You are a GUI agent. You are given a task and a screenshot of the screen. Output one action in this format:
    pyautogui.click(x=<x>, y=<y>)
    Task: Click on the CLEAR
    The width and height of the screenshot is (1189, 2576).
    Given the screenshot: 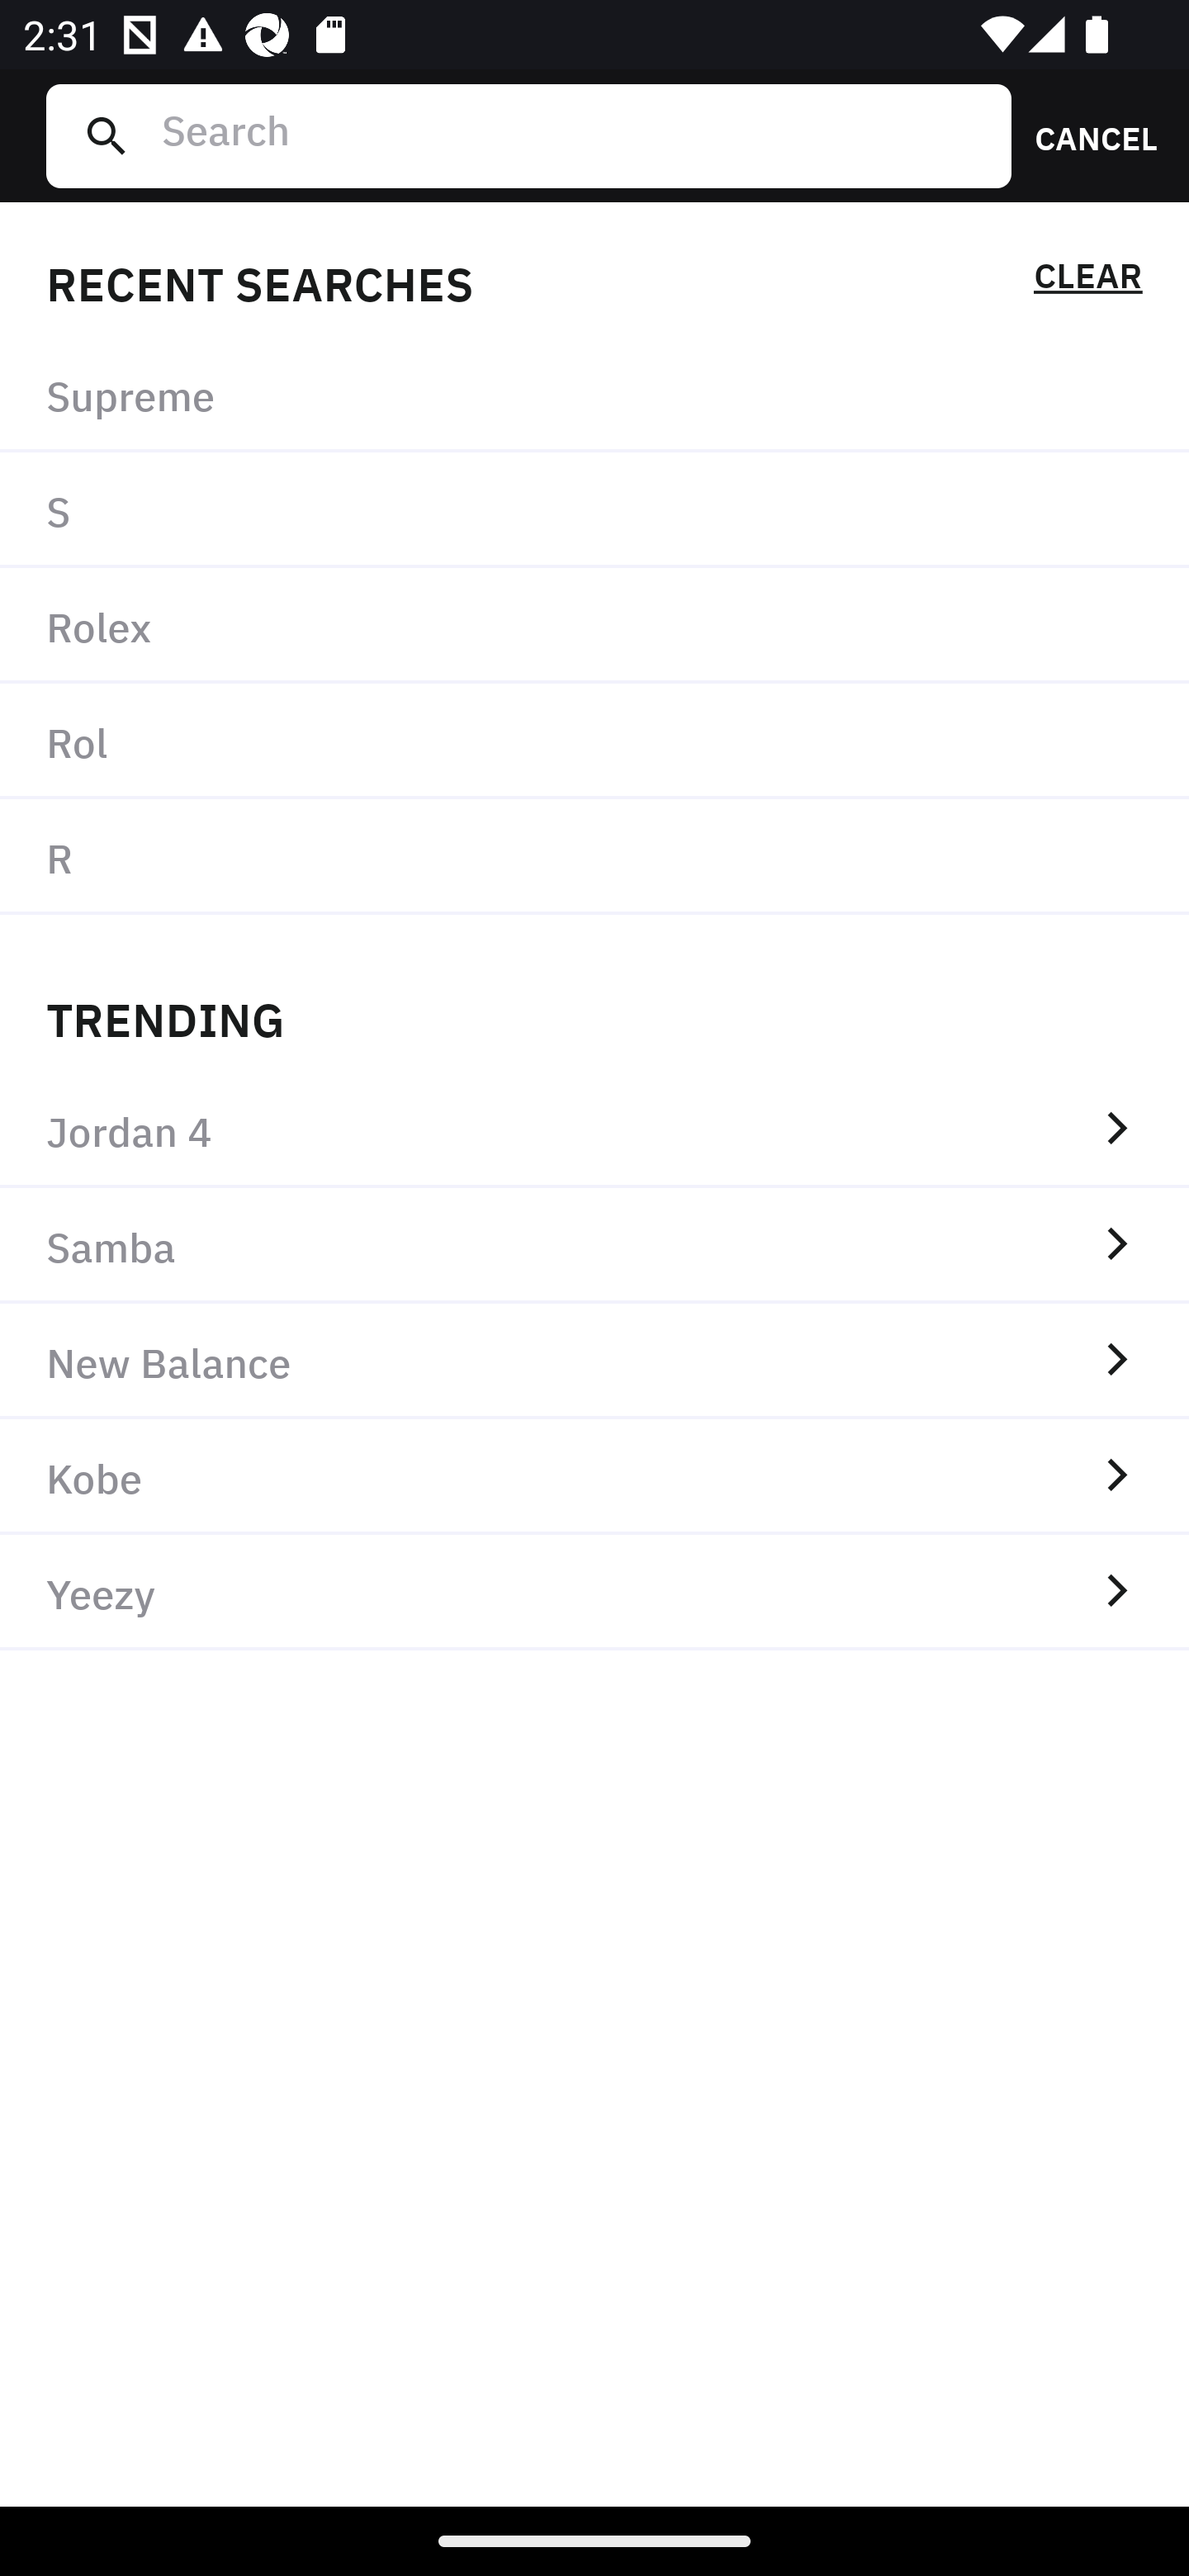 What is the action you would take?
    pyautogui.click(x=1087, y=281)
    